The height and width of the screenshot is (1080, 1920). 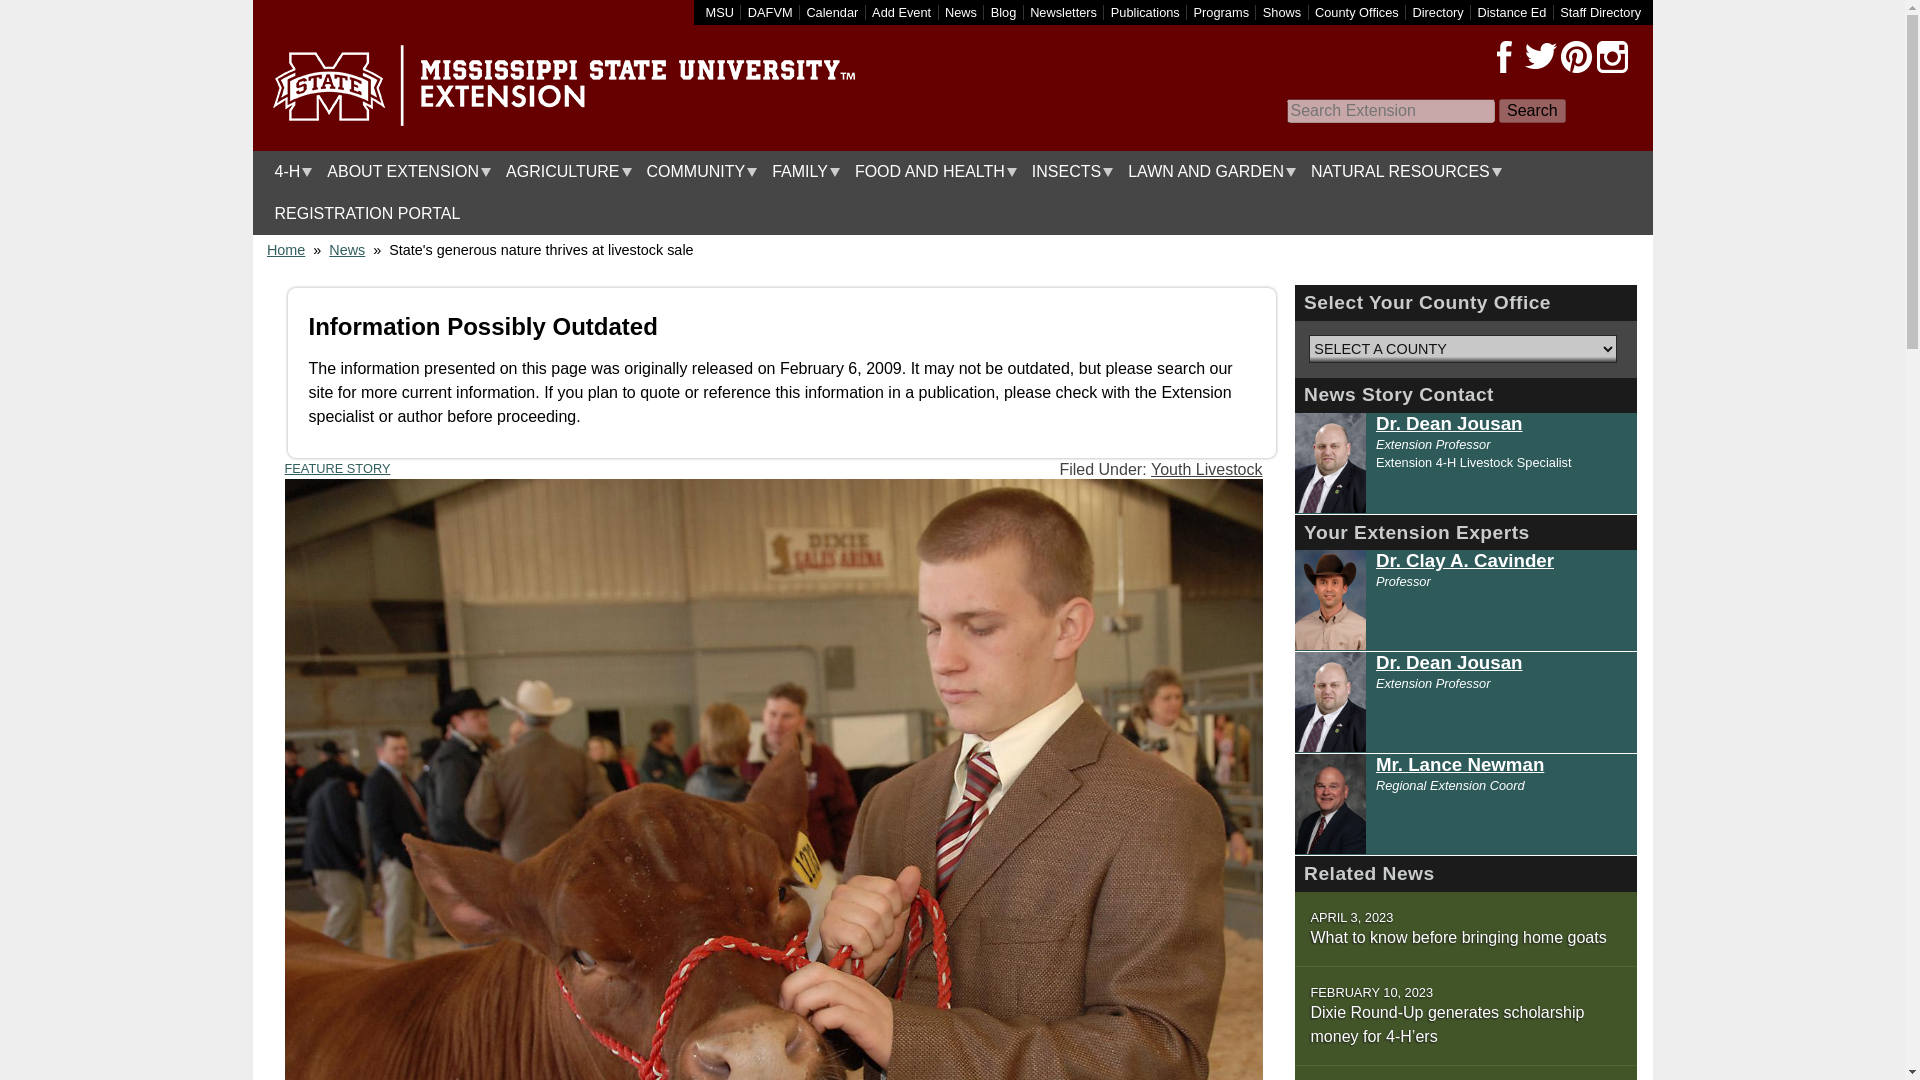 I want to click on 4-H, so click(x=288, y=172).